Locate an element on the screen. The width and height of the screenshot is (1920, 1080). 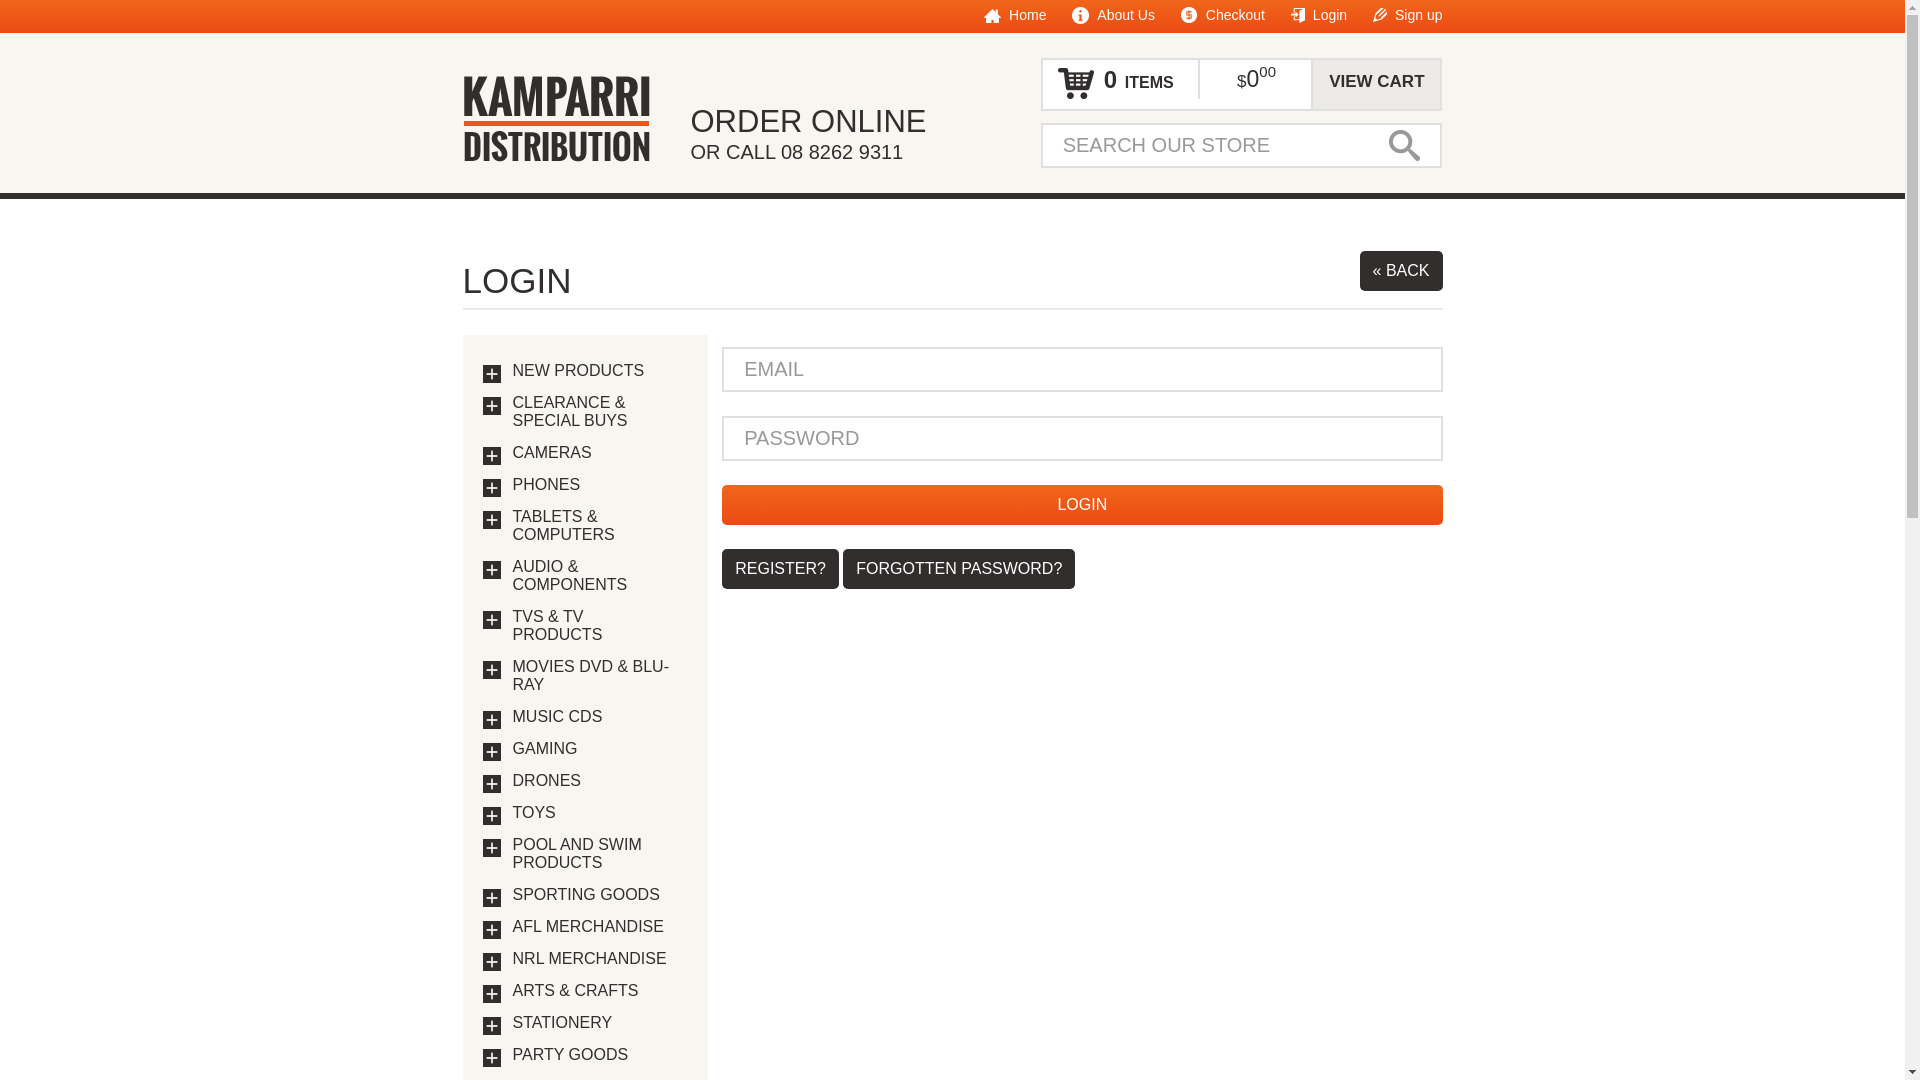
Open/close is located at coordinates (492, 962).